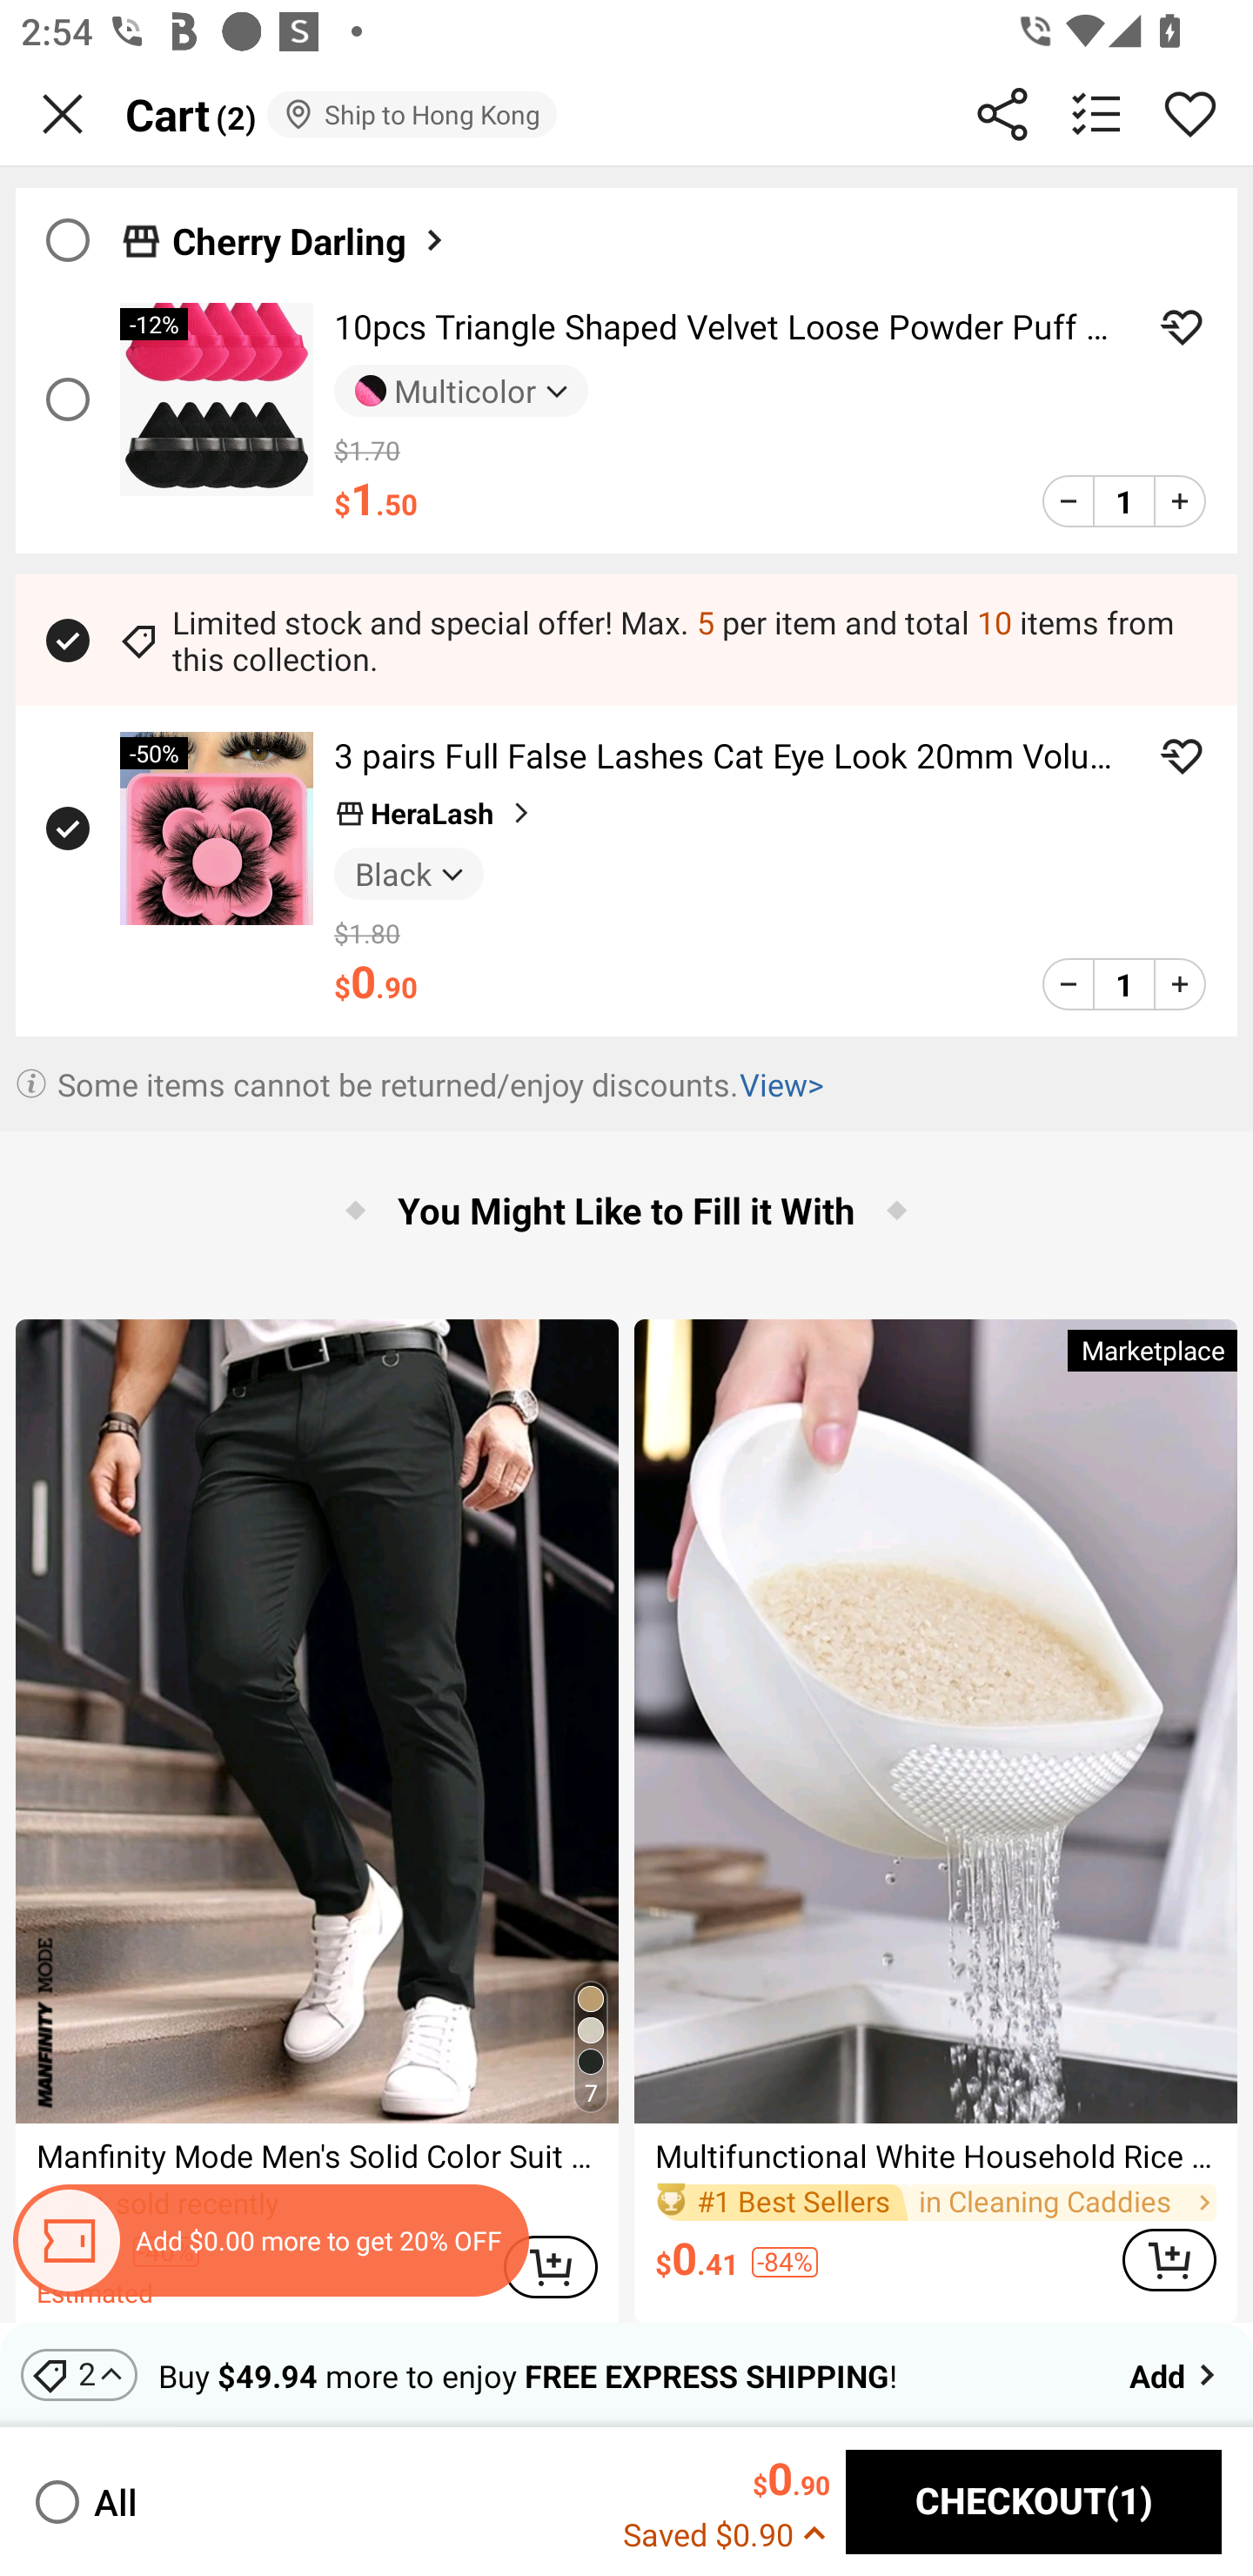 Image resolution: width=1253 pixels, height=2576 pixels. Describe the element at coordinates (1096, 113) in the screenshot. I see `batch delete` at that location.